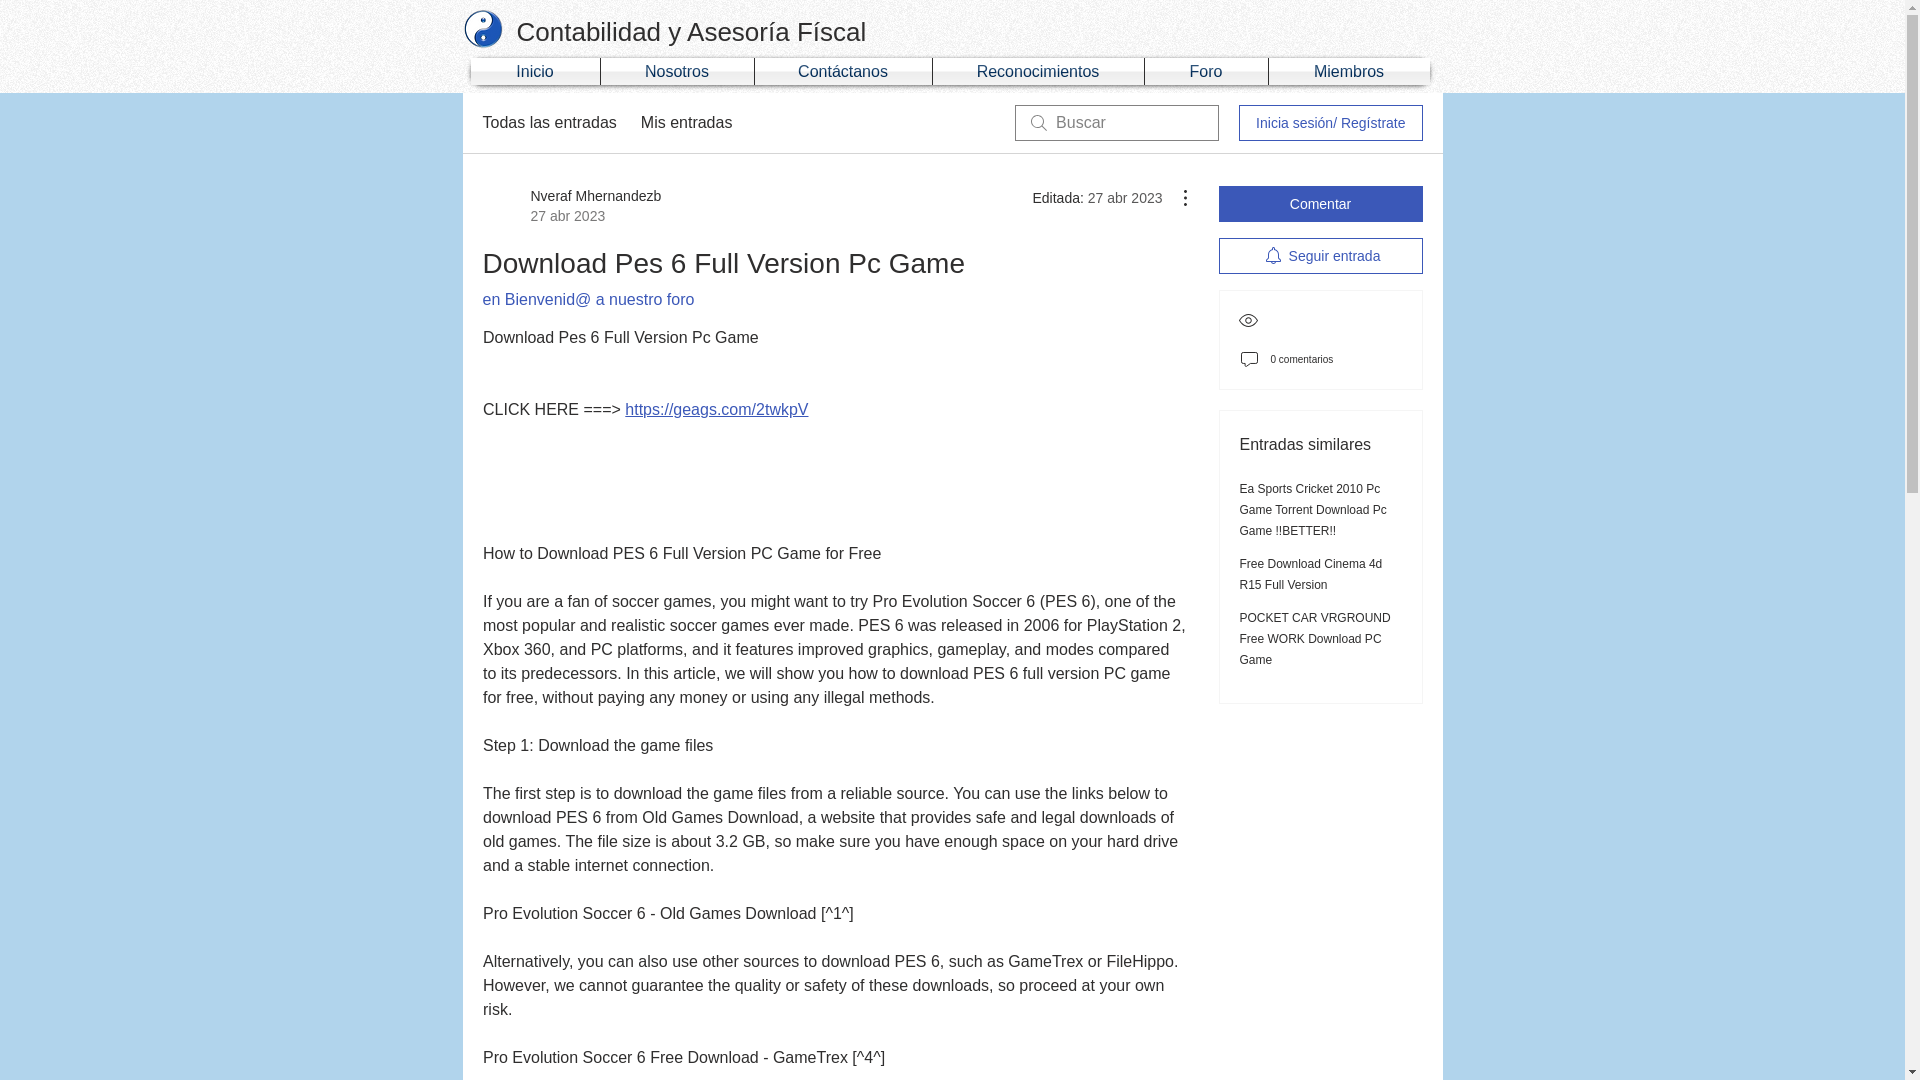 This screenshot has height=1080, width=1920. What do you see at coordinates (1320, 256) in the screenshot?
I see `Seguir entrada` at bounding box center [1320, 256].